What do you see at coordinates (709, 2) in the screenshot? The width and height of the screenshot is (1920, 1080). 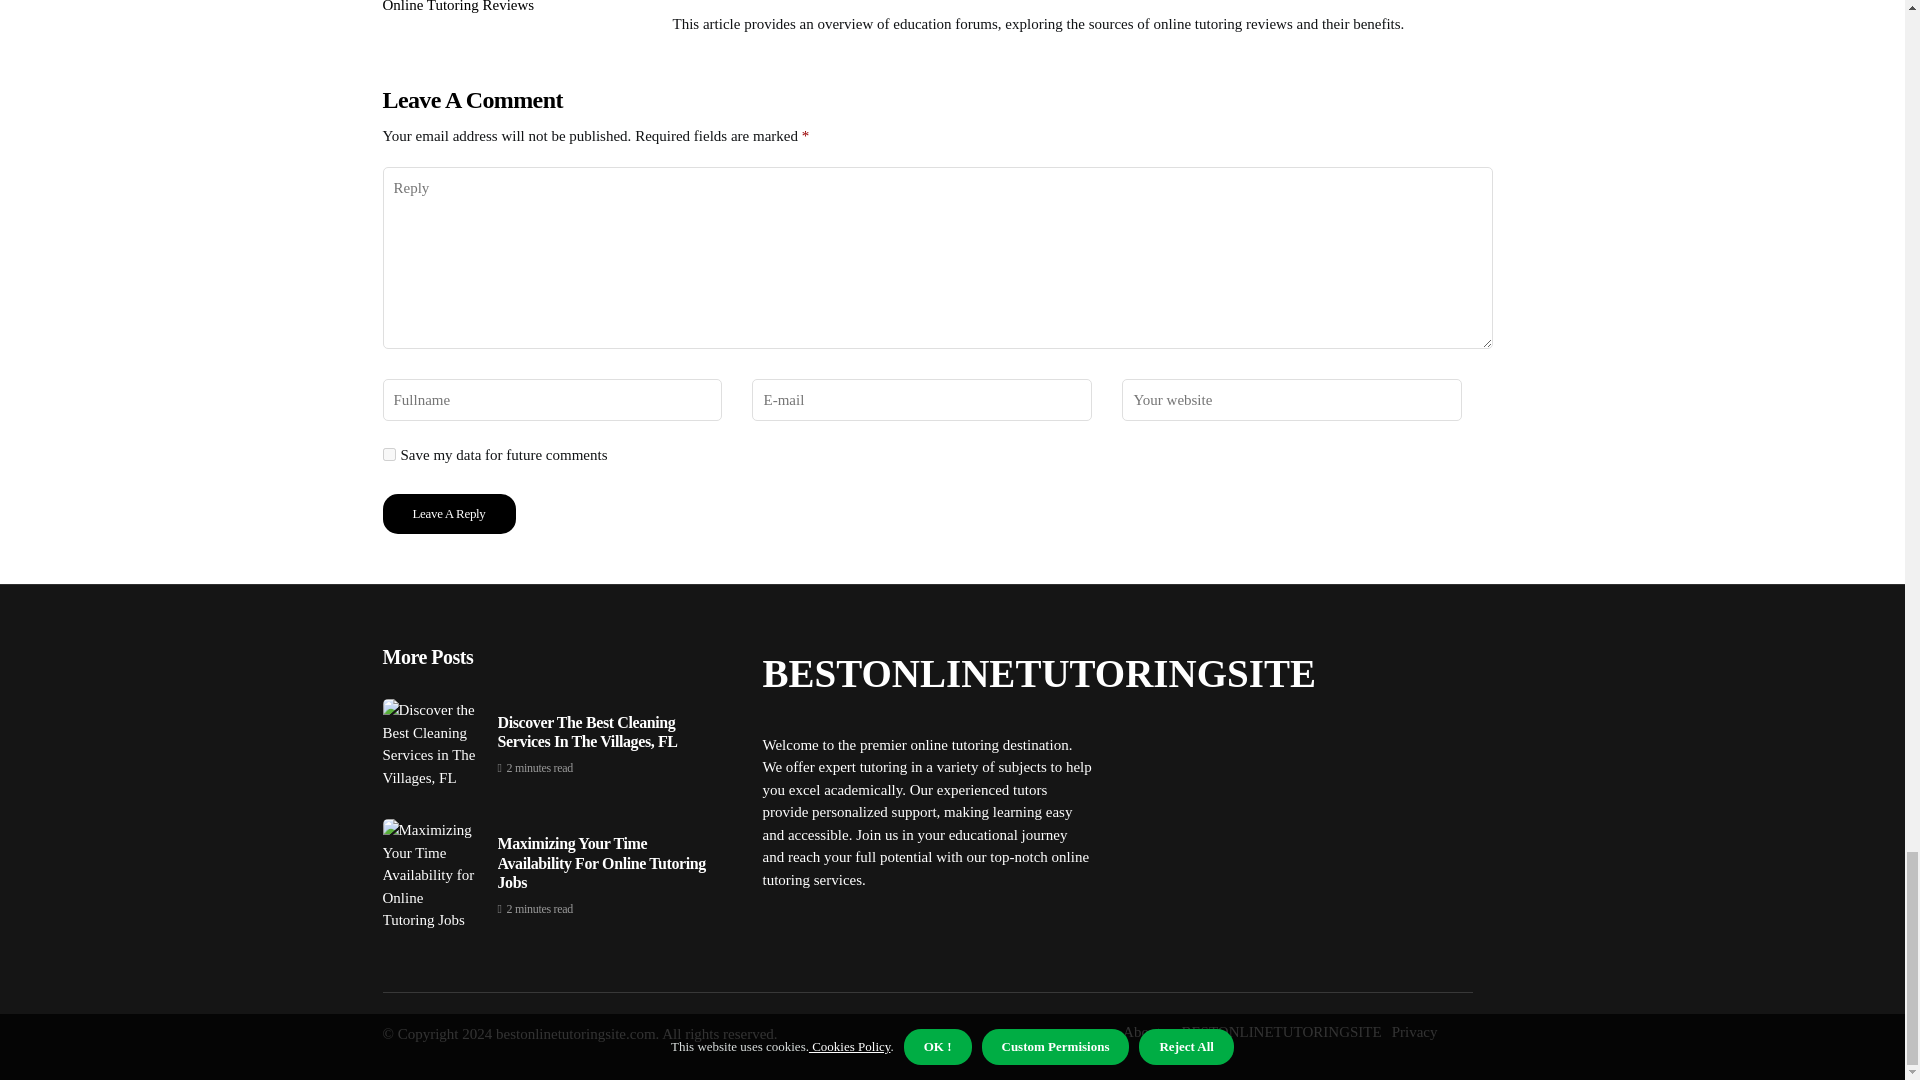 I see `Posts by Joe Robbins` at bounding box center [709, 2].